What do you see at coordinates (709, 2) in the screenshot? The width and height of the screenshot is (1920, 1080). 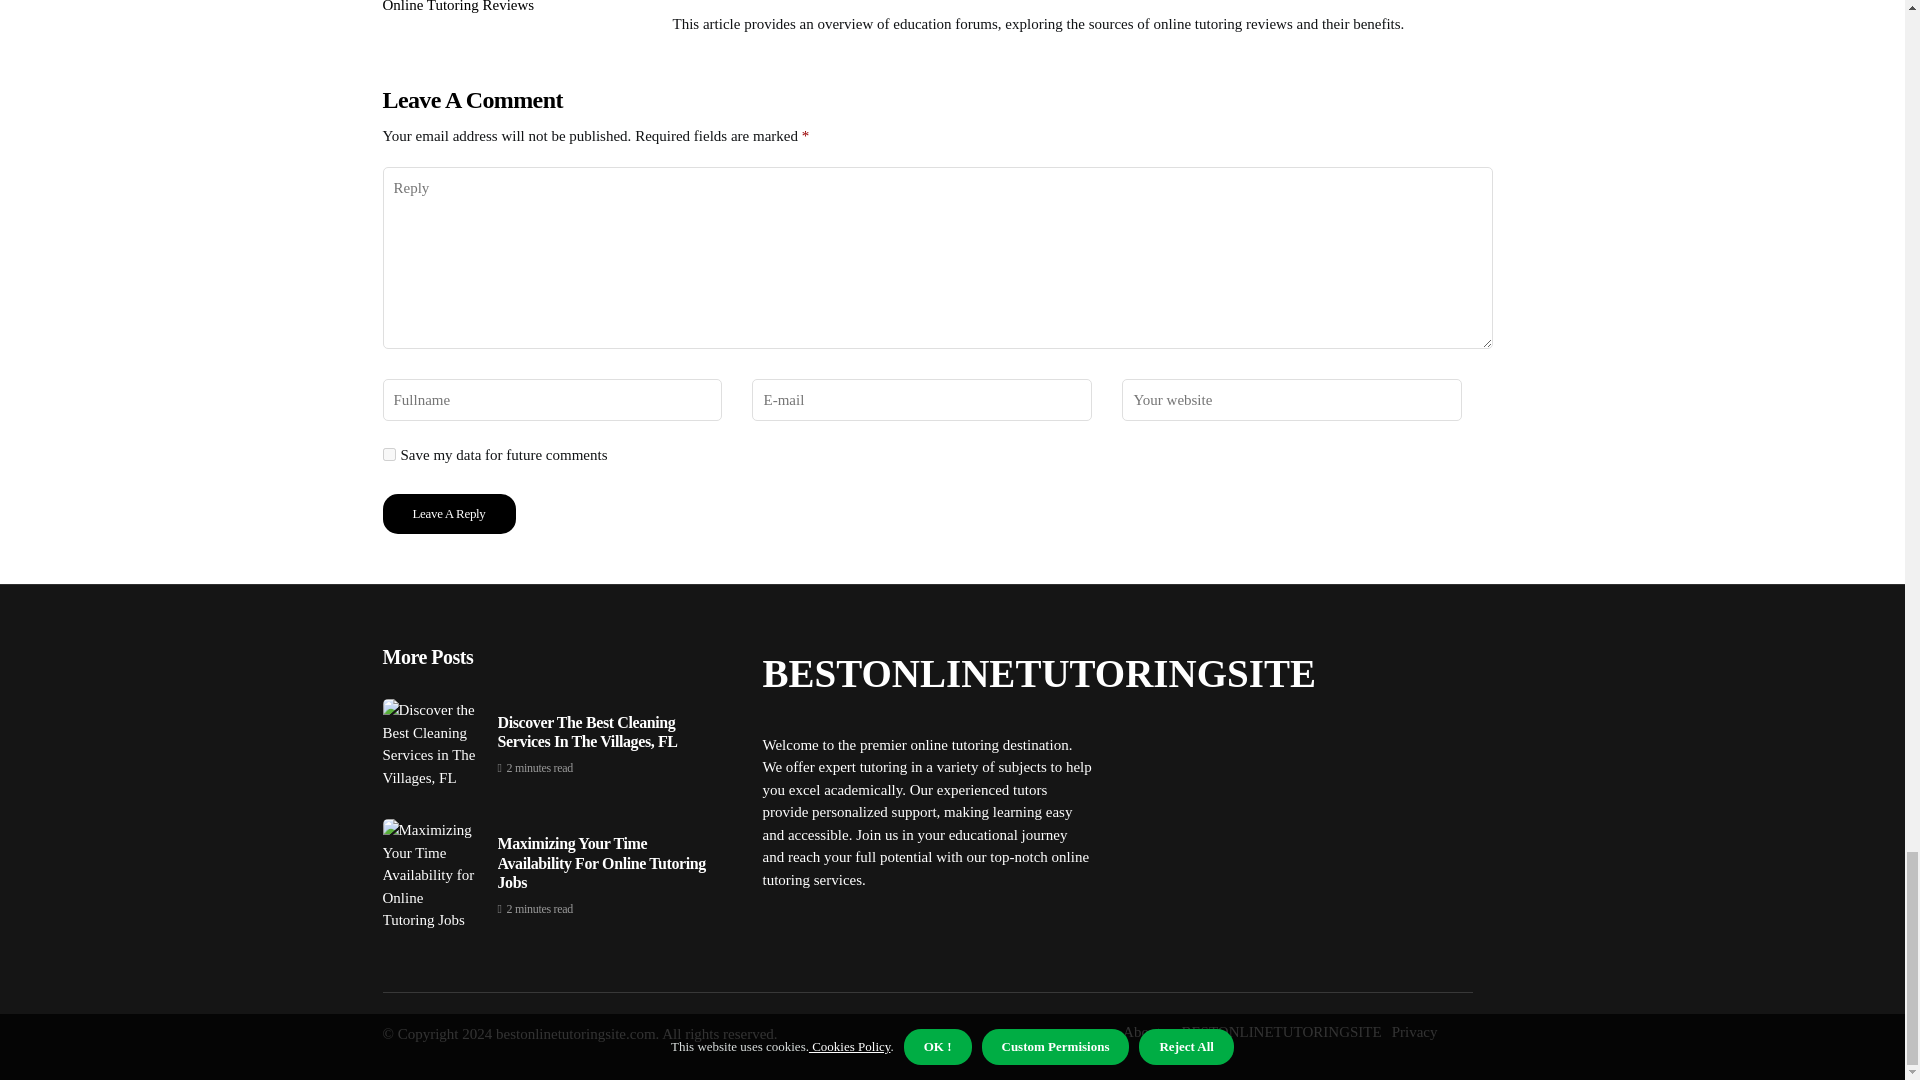 I see `Posts by Joe Robbins` at bounding box center [709, 2].